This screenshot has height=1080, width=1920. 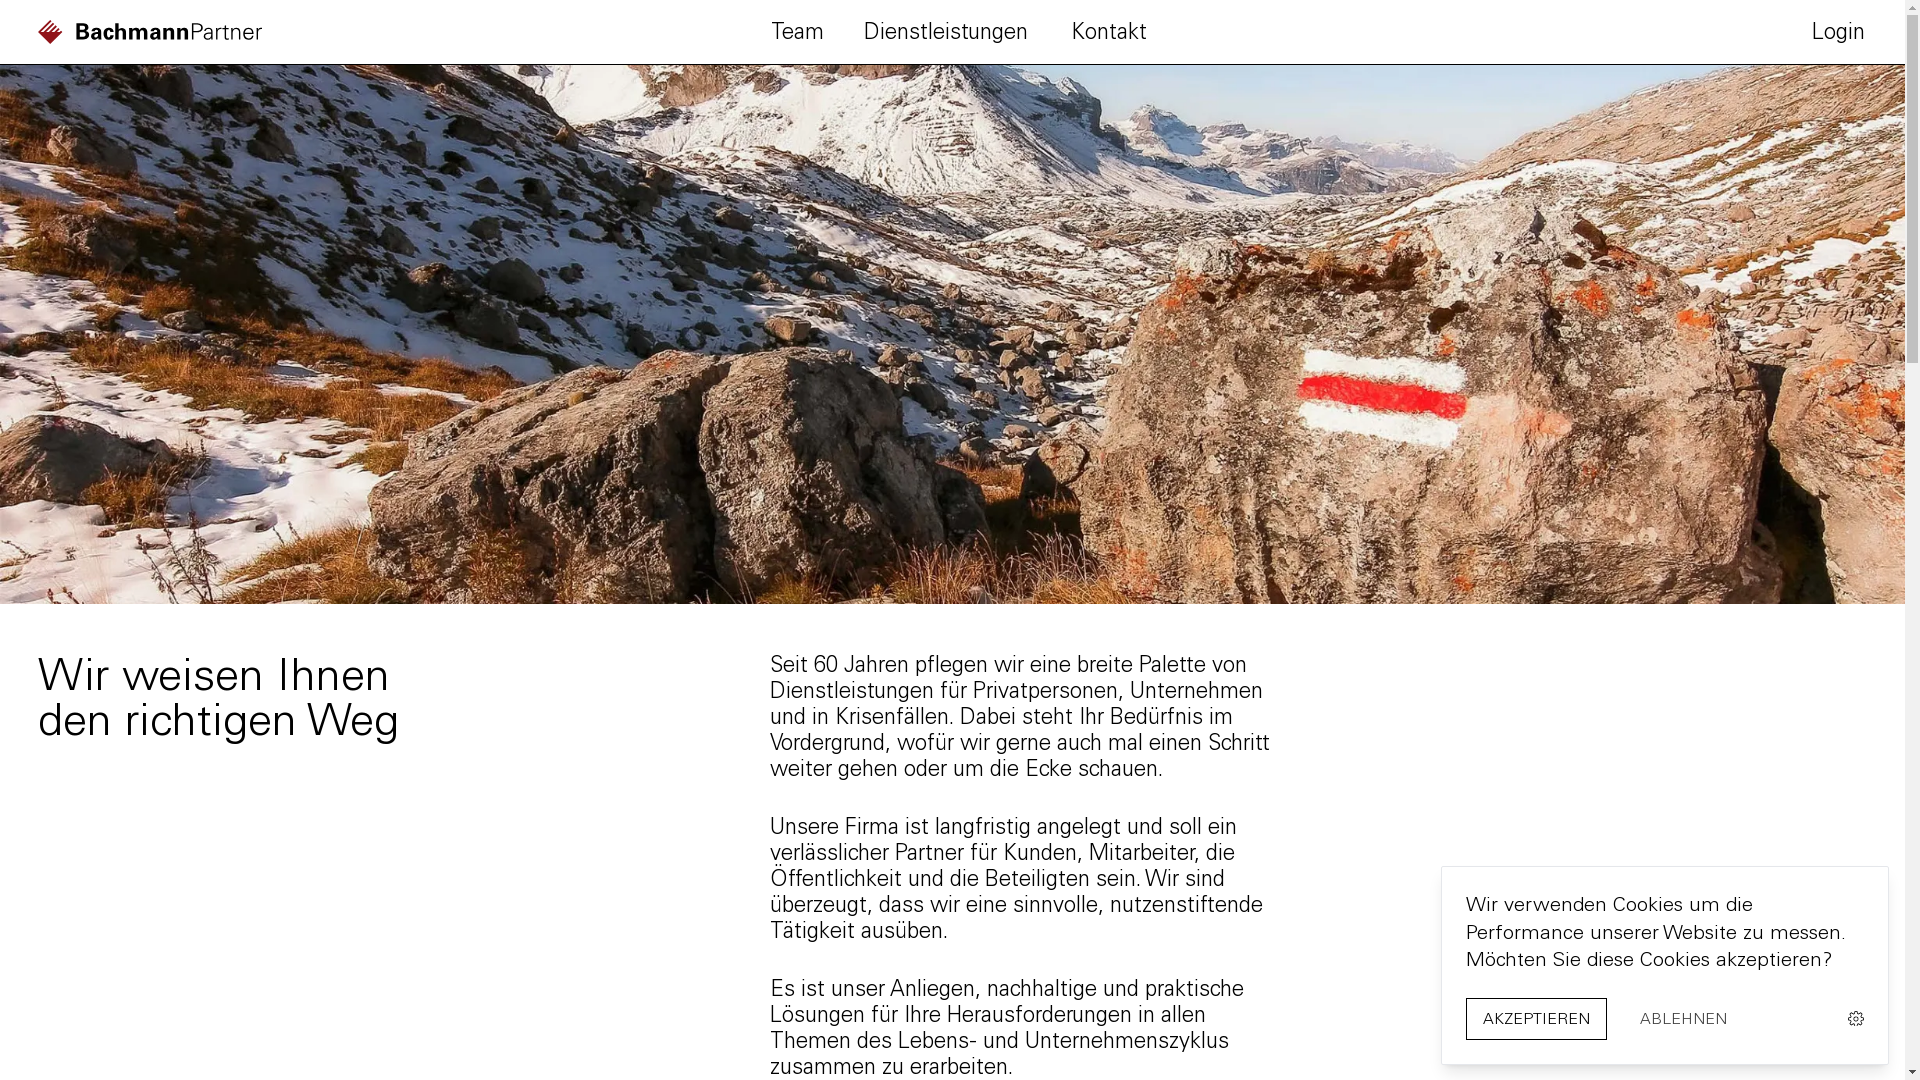 I want to click on Team, so click(x=798, y=32).